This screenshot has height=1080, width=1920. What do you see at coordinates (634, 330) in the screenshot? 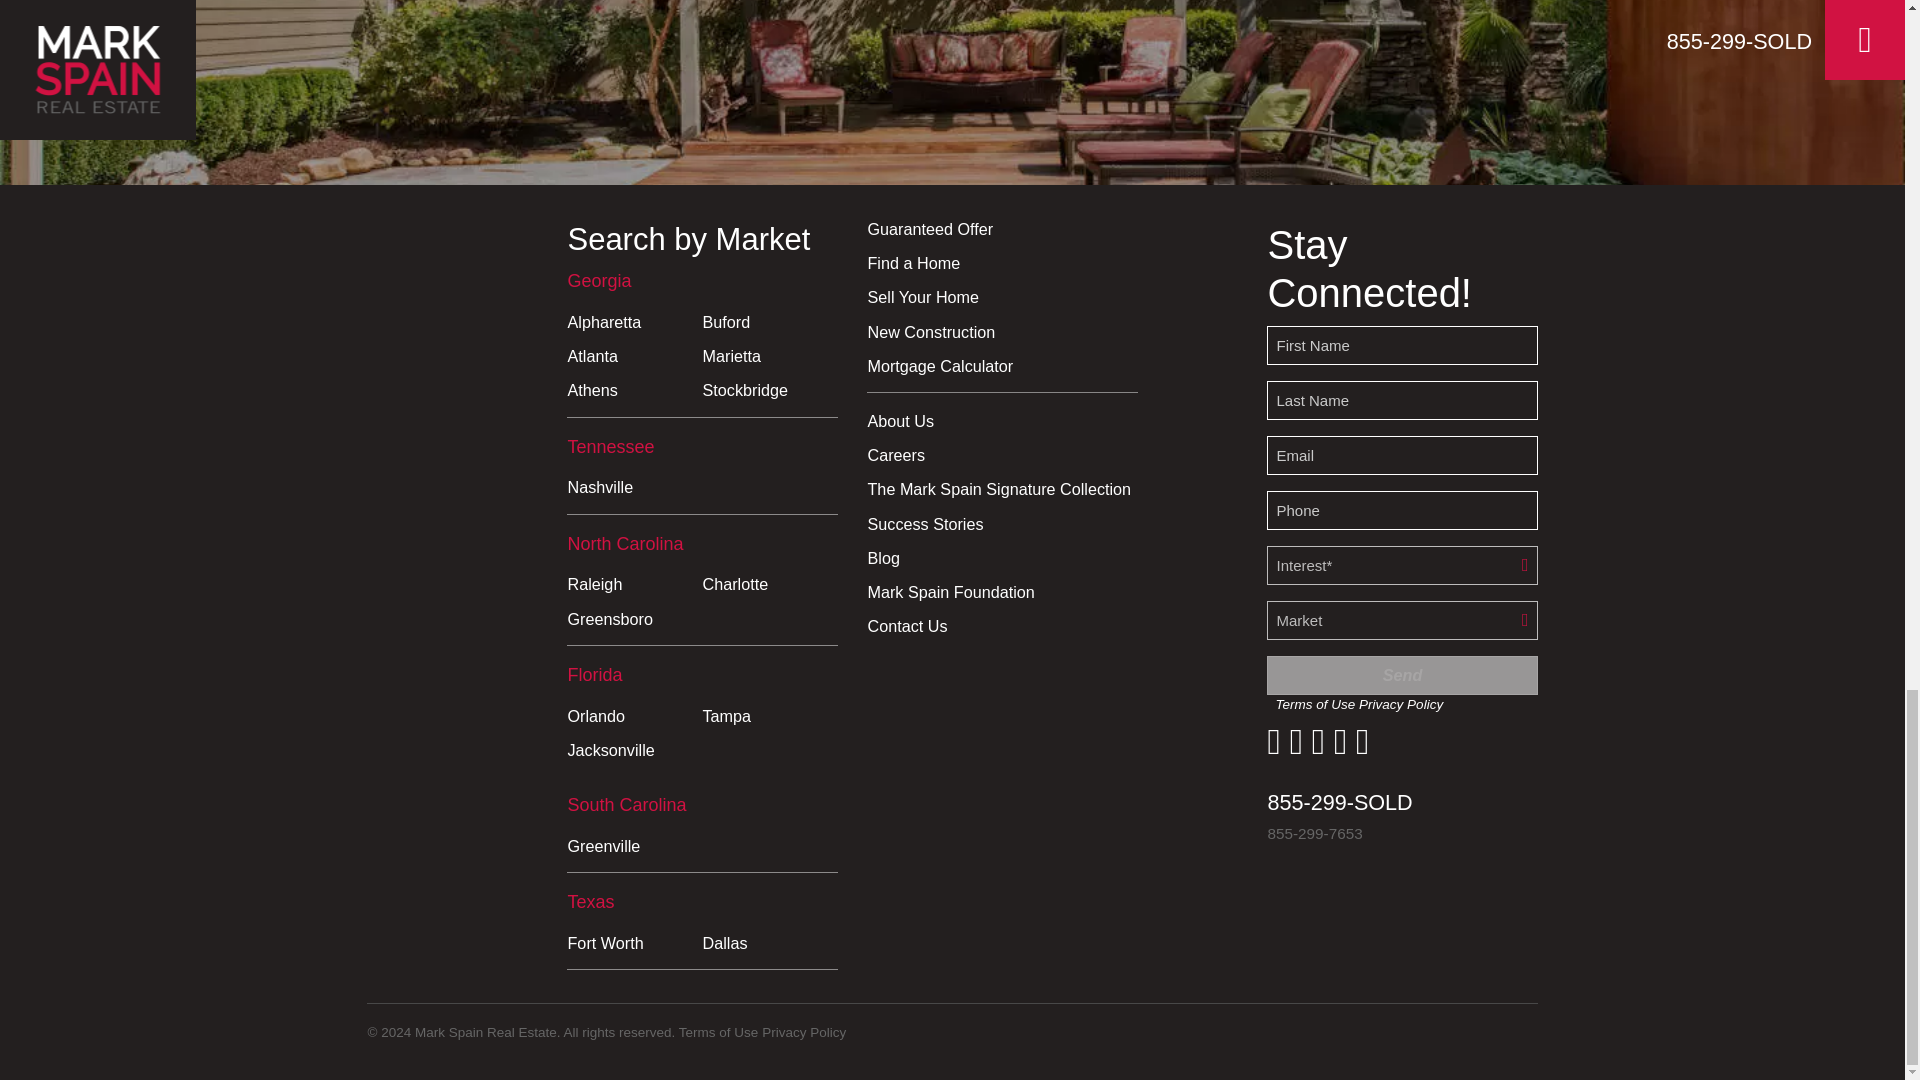
I see `Alpharetta` at bounding box center [634, 330].